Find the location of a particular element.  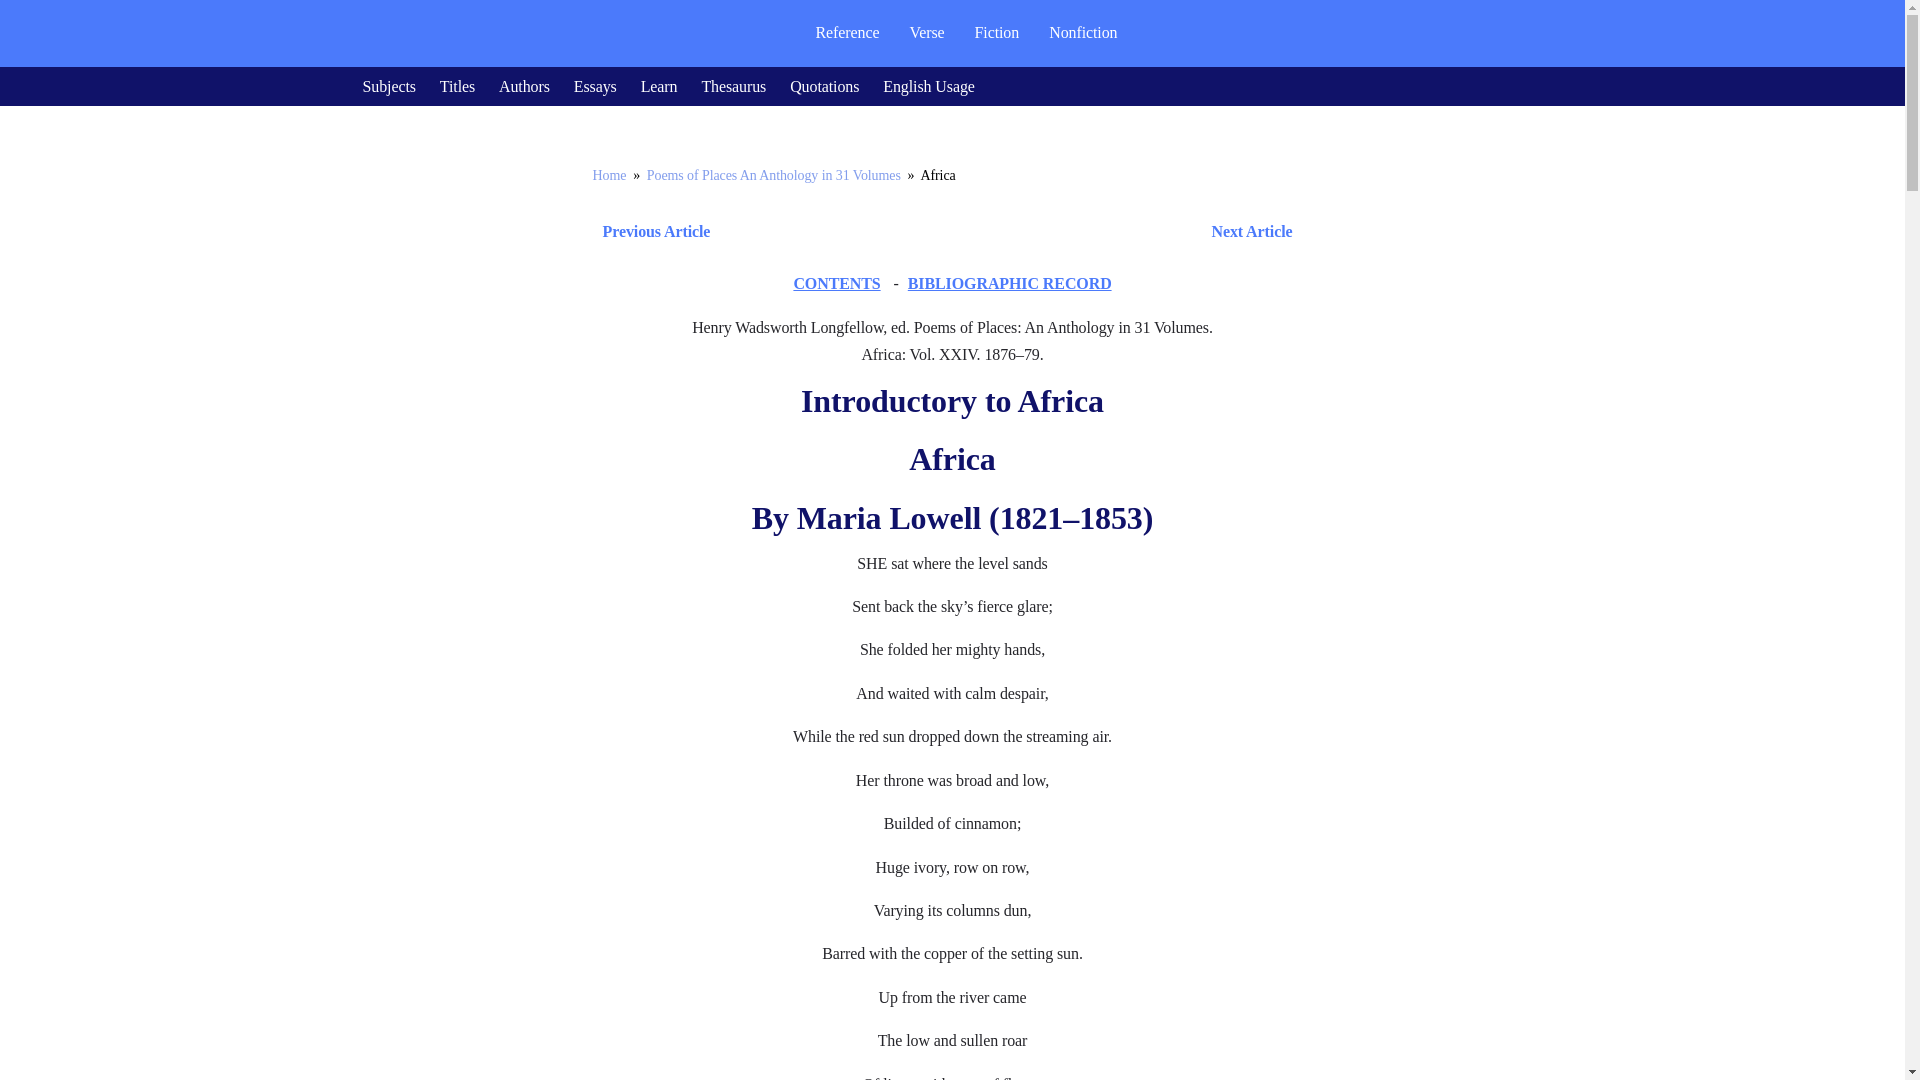

Home is located at coordinates (608, 175).